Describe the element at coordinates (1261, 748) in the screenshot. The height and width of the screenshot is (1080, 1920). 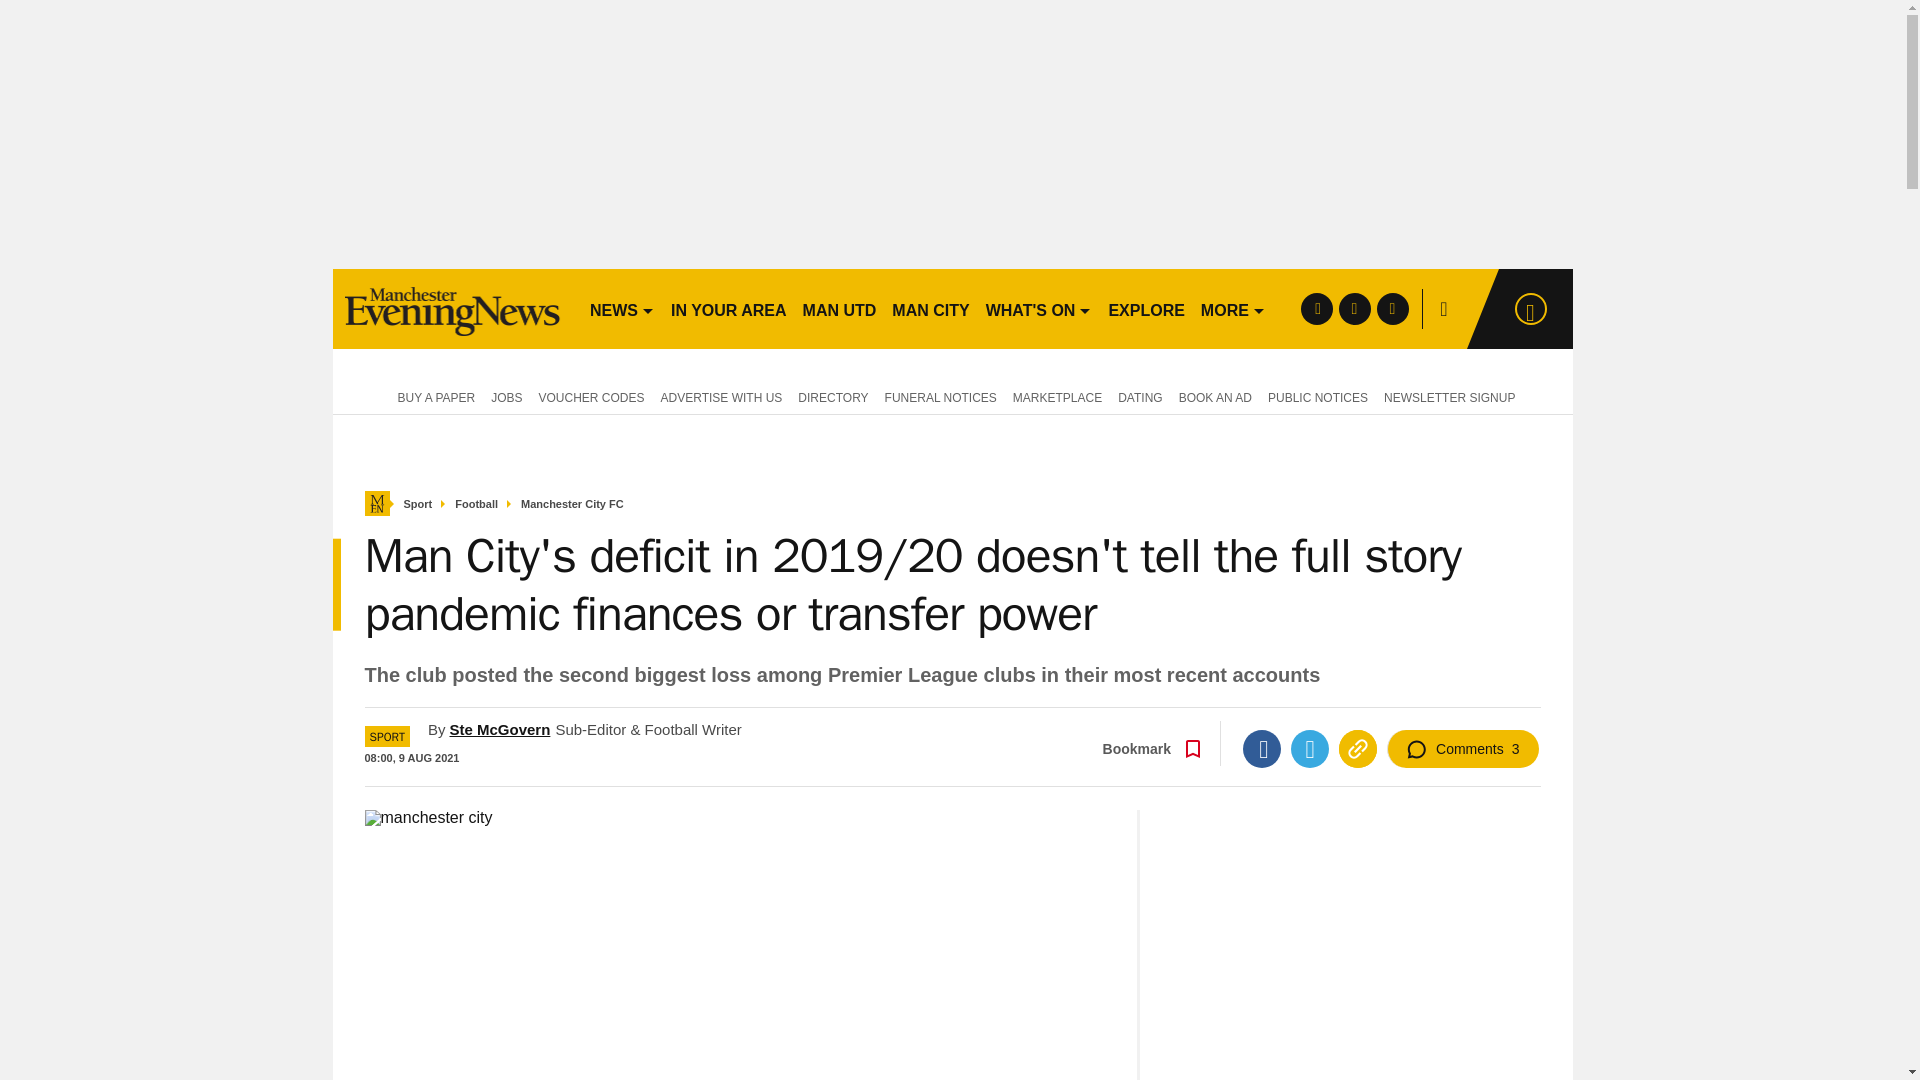
I see `Facebook` at that location.